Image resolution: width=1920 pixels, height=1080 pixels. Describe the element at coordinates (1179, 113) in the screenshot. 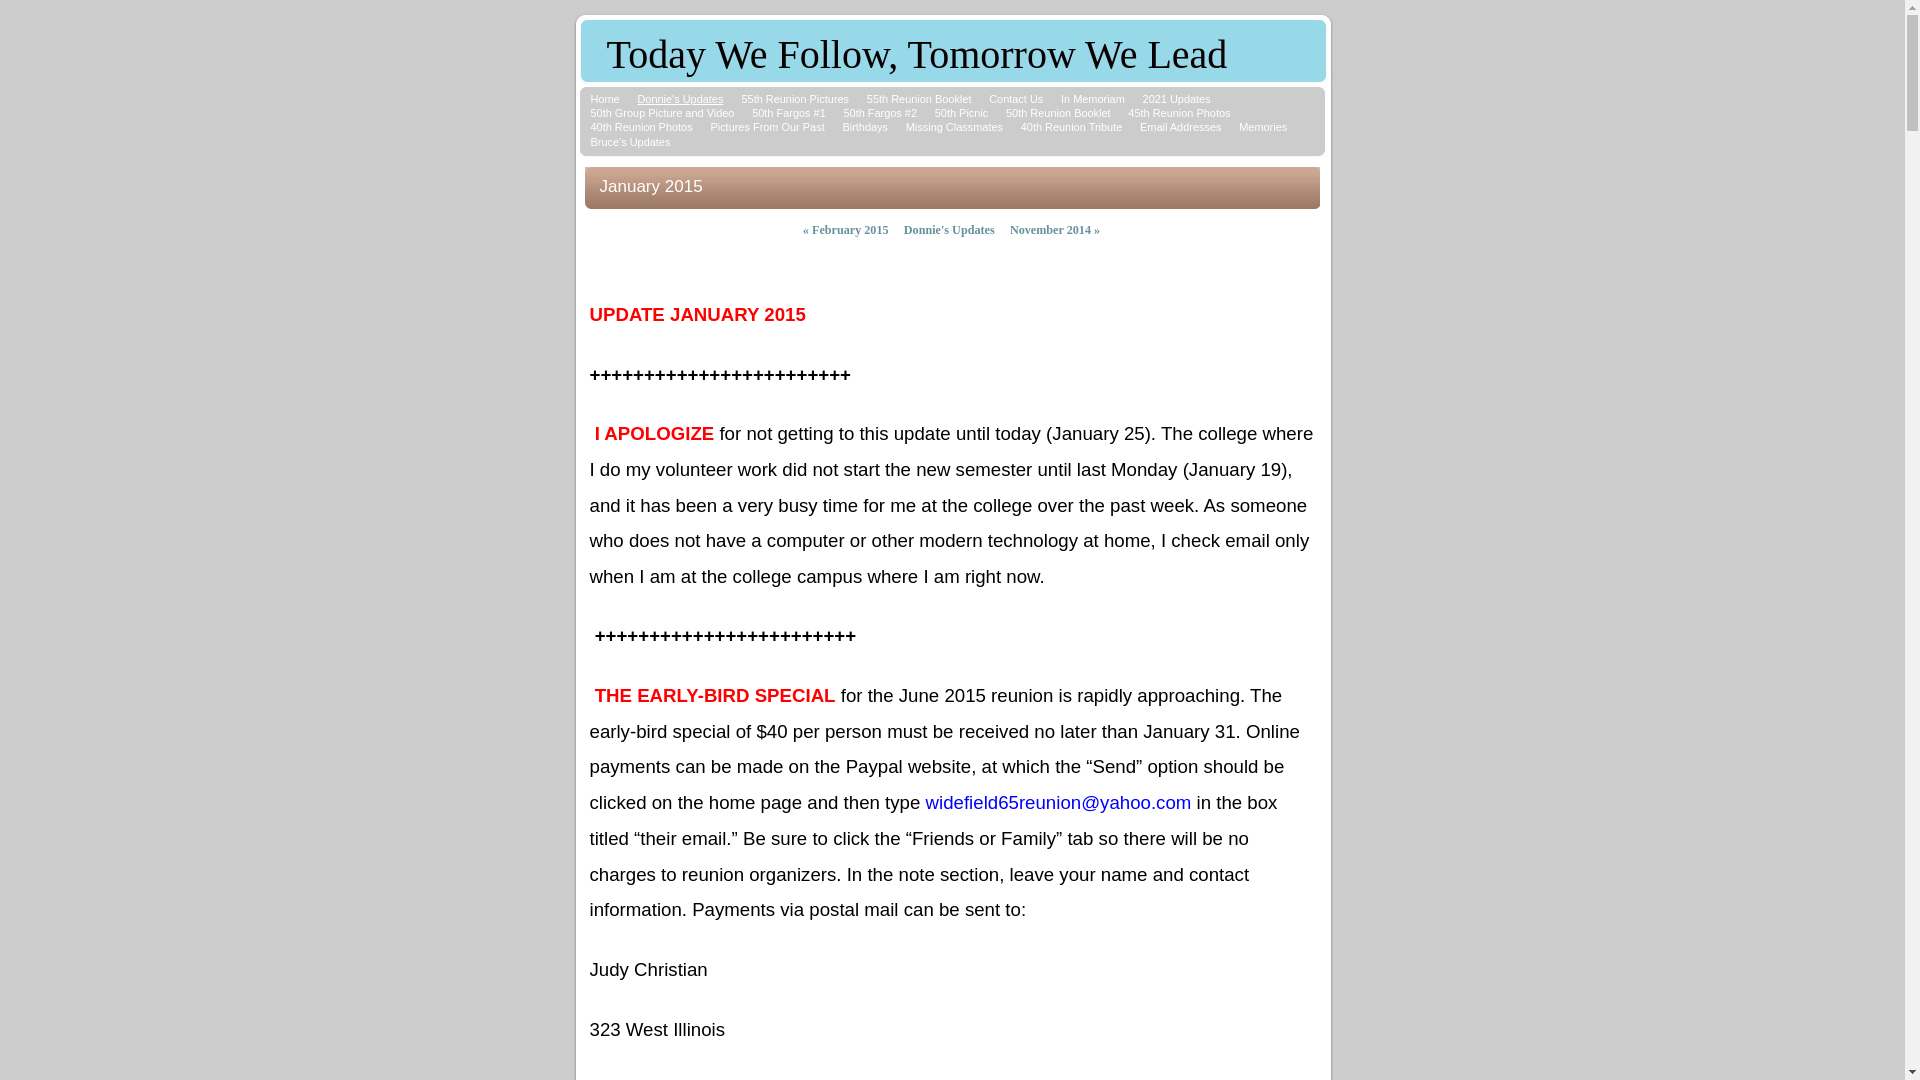

I see `45th Reunion Photos` at that location.